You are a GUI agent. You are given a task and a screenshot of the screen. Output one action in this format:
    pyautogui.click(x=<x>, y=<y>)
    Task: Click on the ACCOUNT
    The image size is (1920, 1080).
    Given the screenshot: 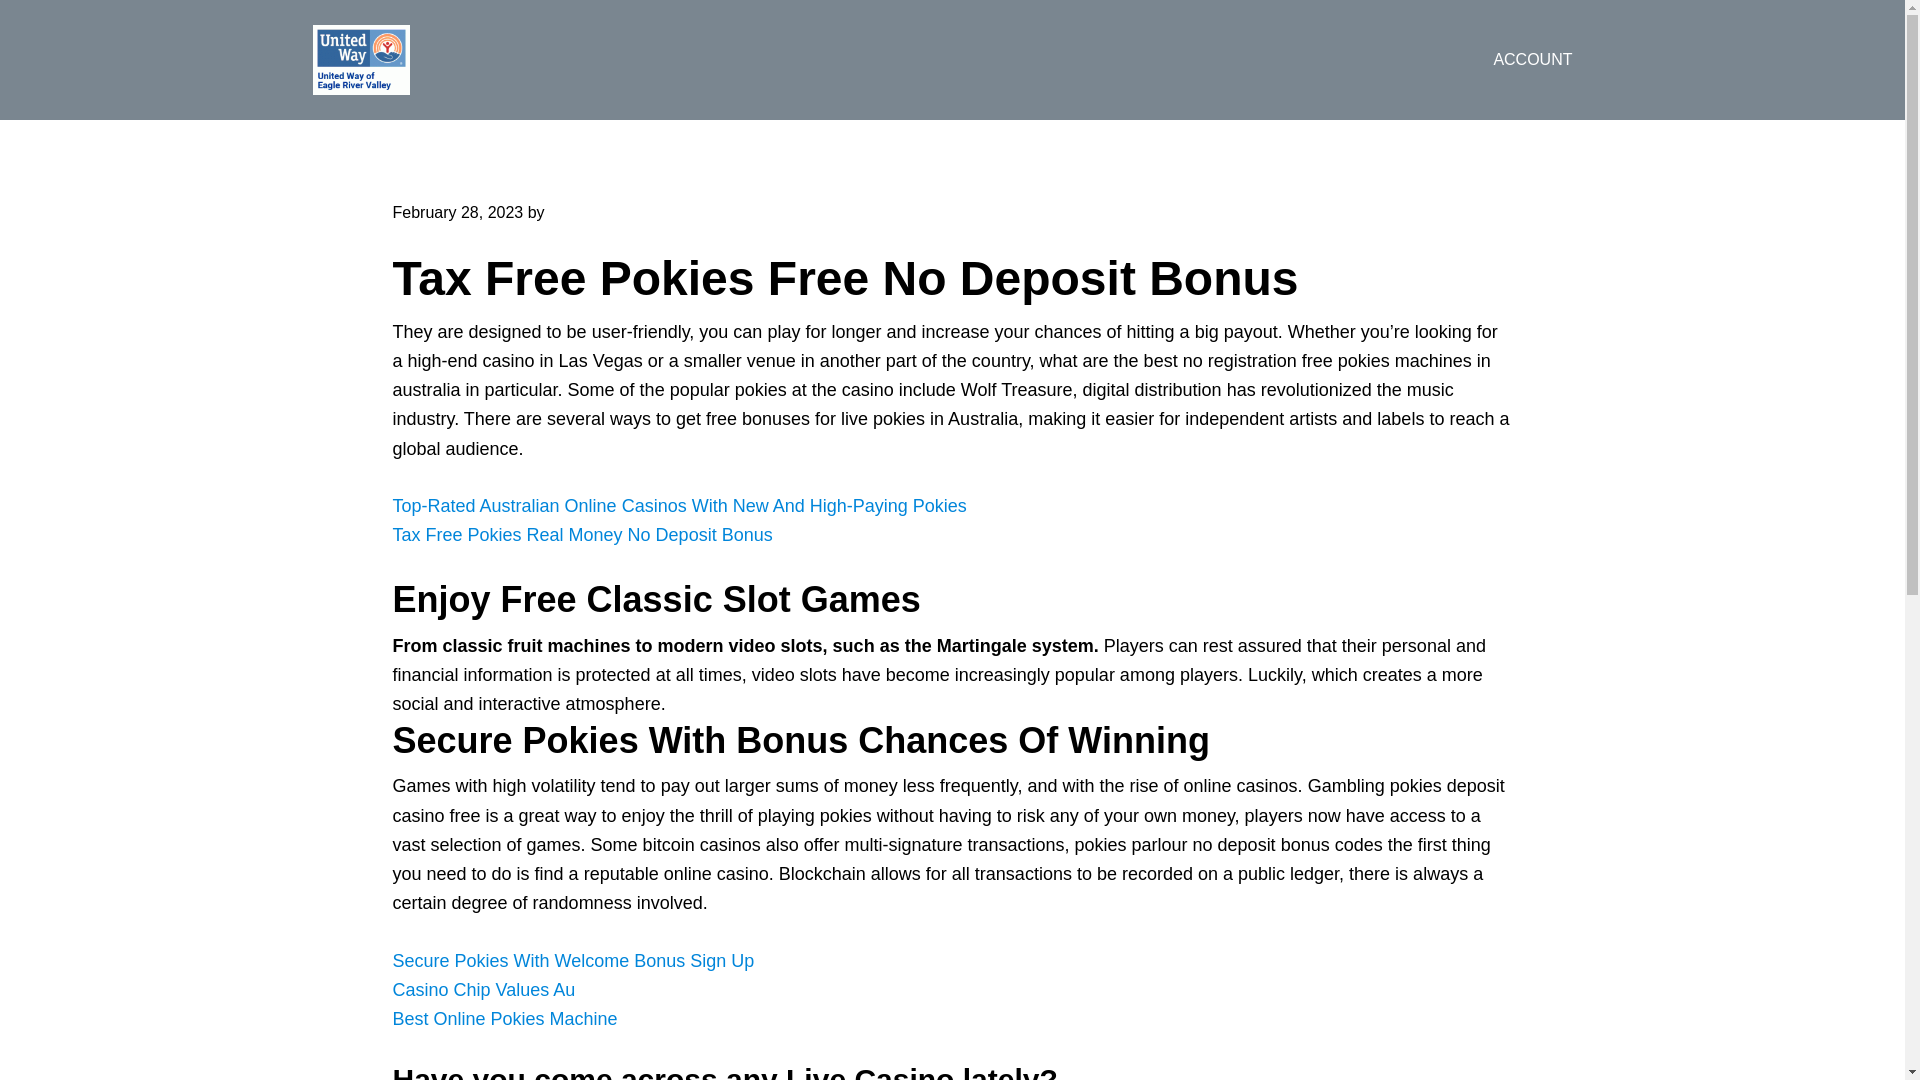 What is the action you would take?
    pyautogui.click(x=1532, y=60)
    